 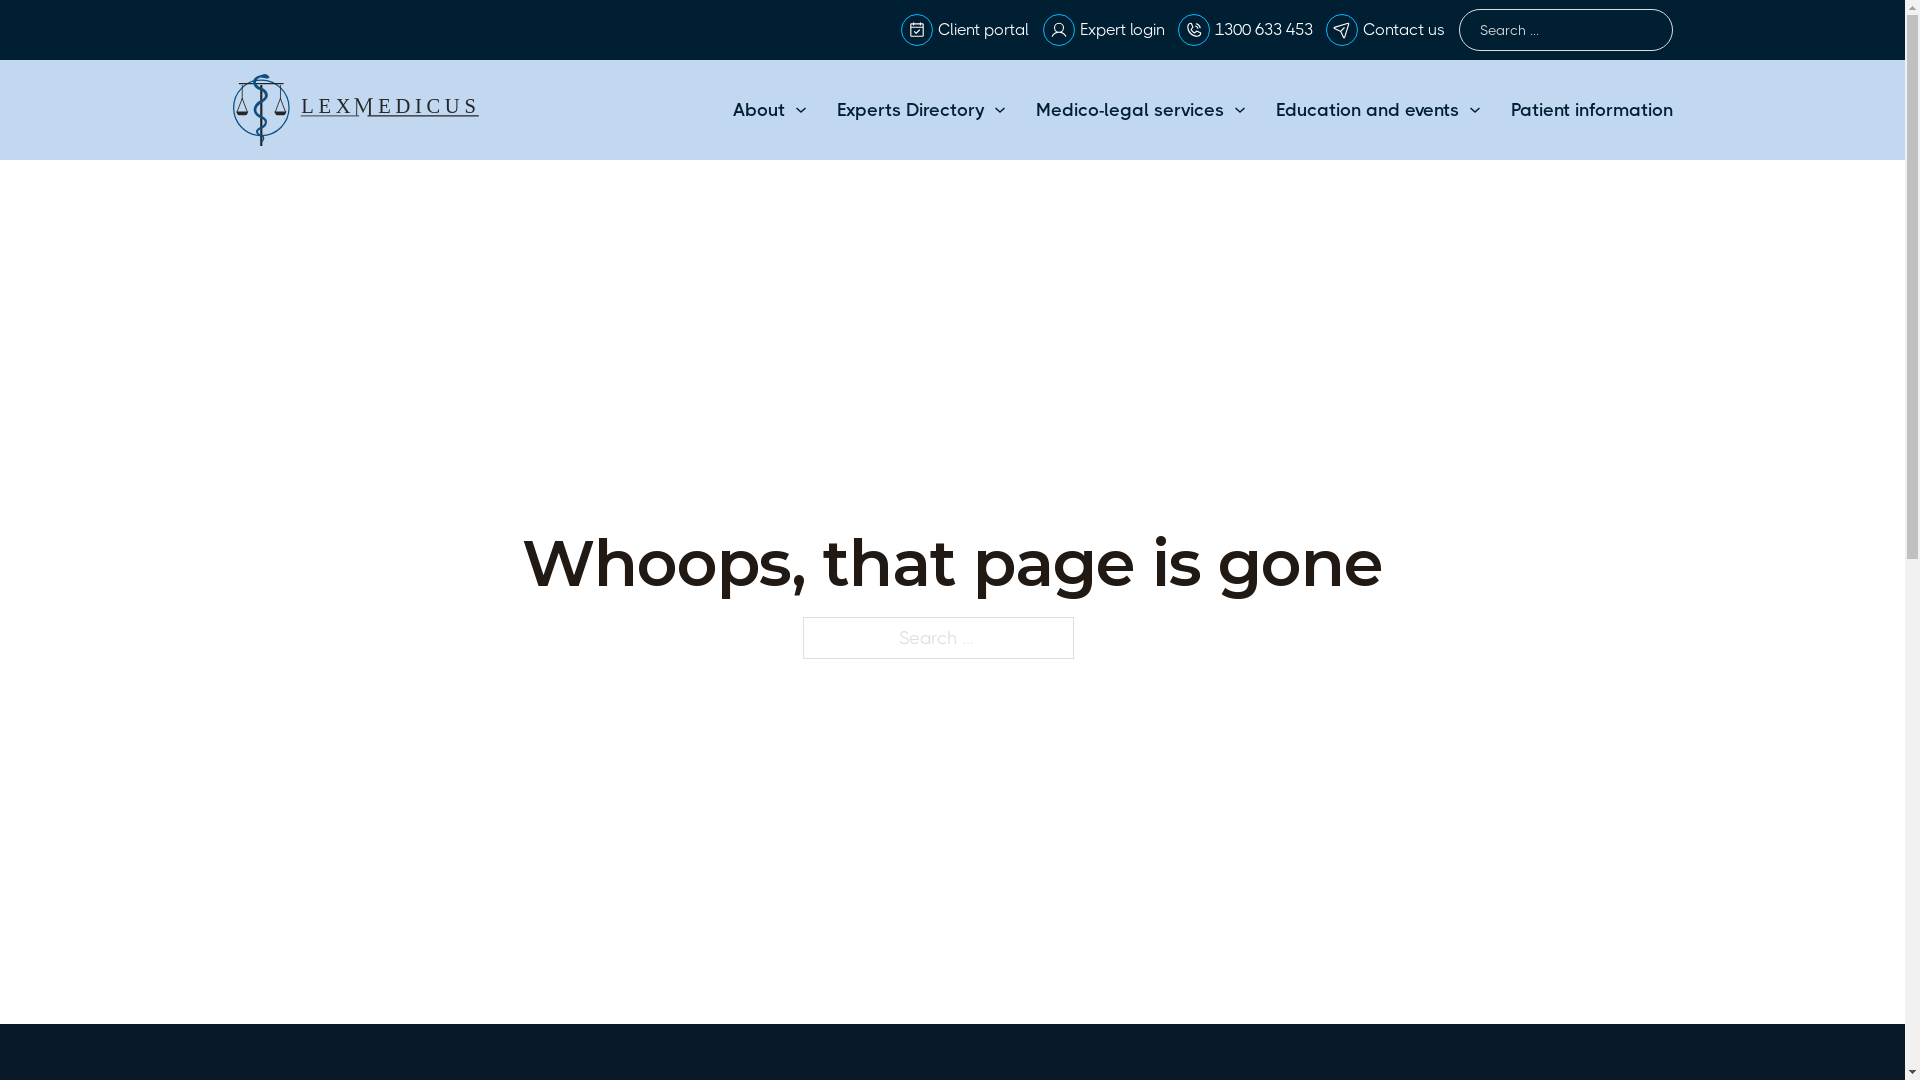 I want to click on Education and events, so click(x=1368, y=110).